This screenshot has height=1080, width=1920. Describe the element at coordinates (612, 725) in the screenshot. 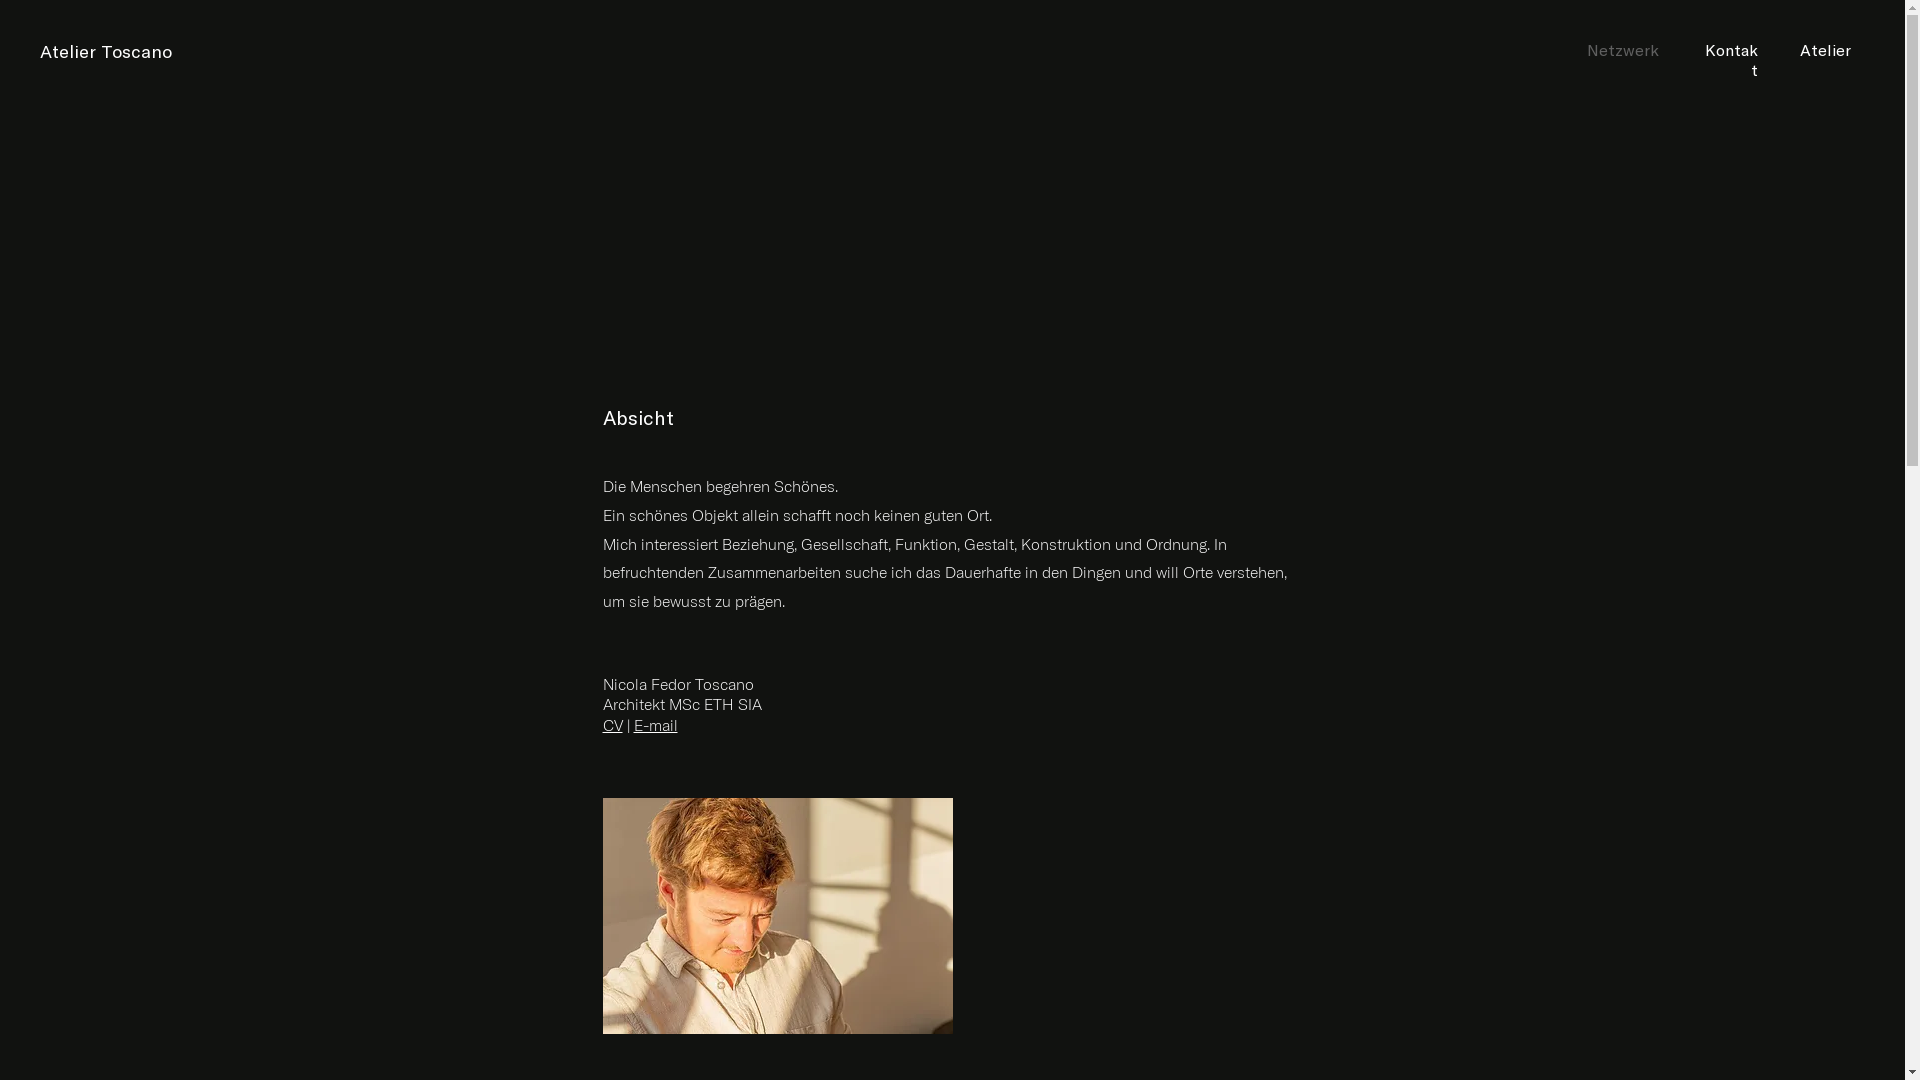

I see `CV` at that location.